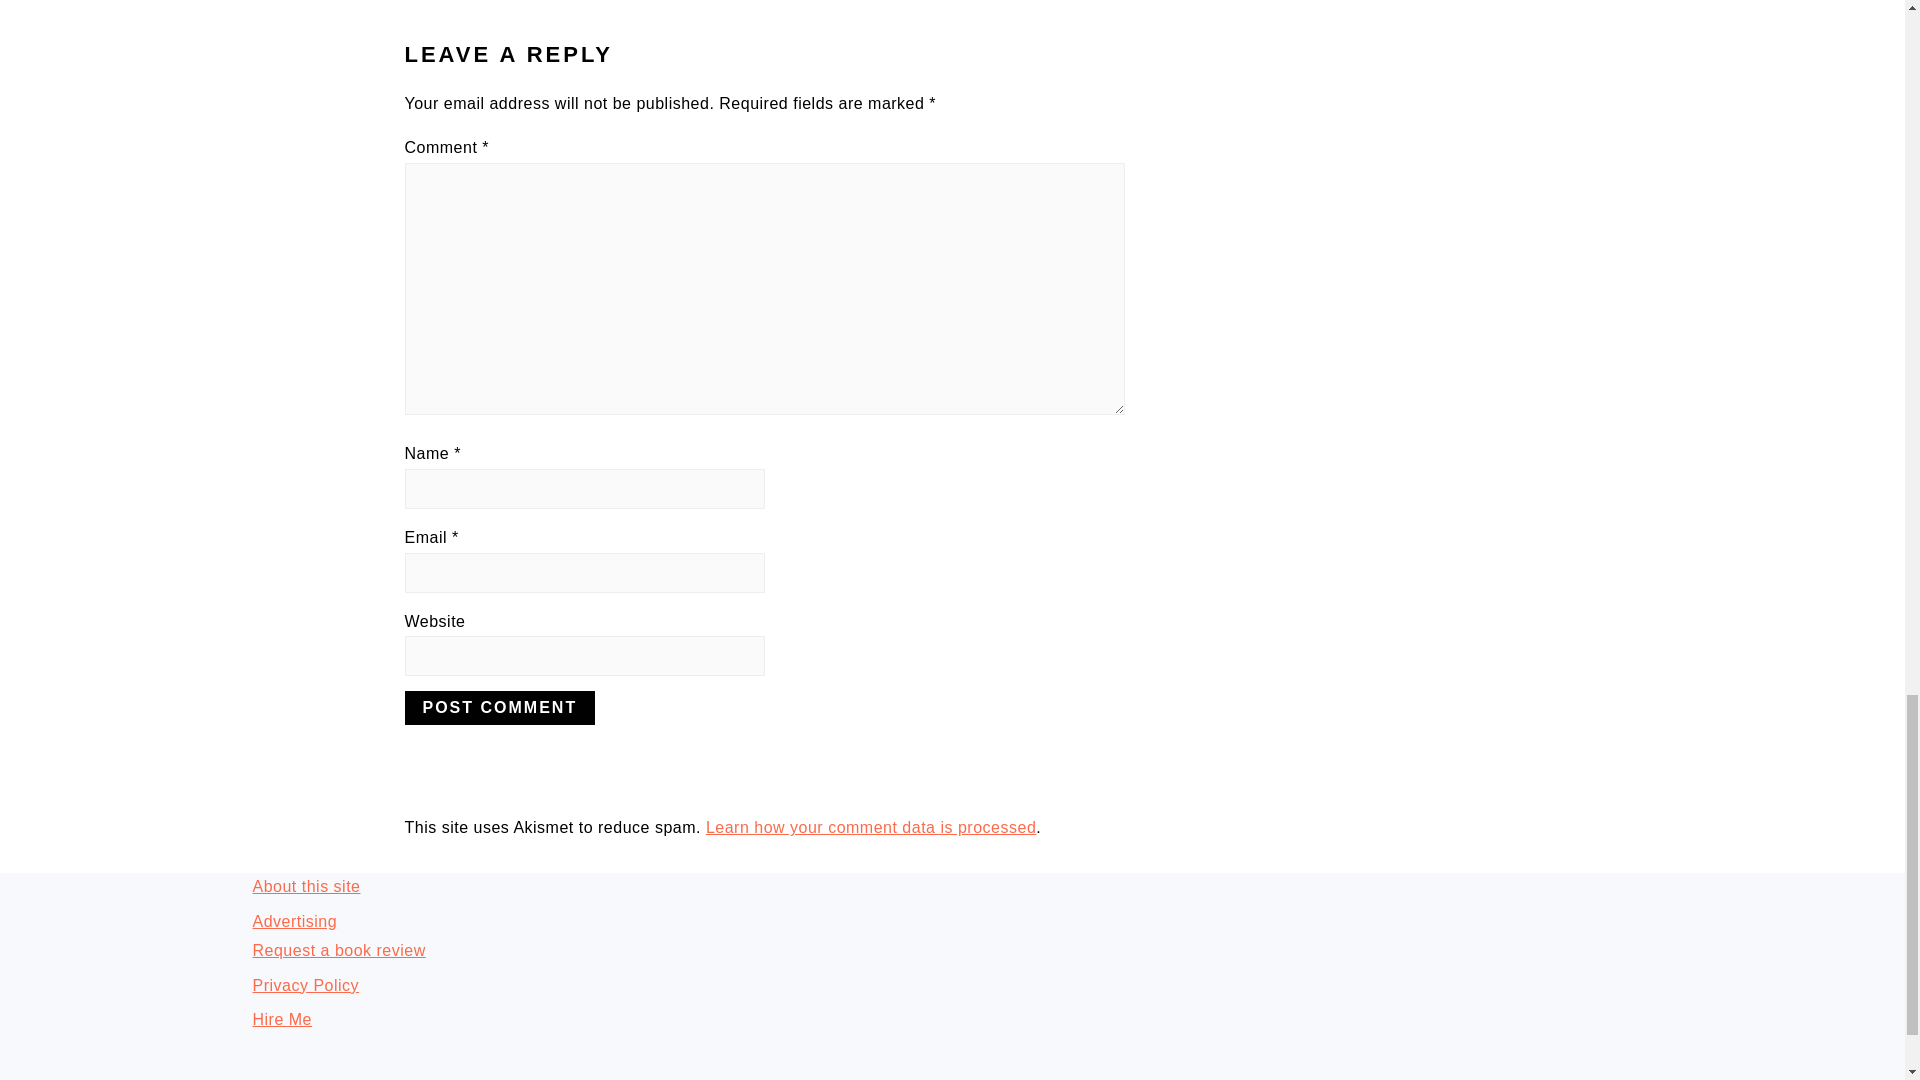 The width and height of the screenshot is (1920, 1080). What do you see at coordinates (306, 886) in the screenshot?
I see `About this site` at bounding box center [306, 886].